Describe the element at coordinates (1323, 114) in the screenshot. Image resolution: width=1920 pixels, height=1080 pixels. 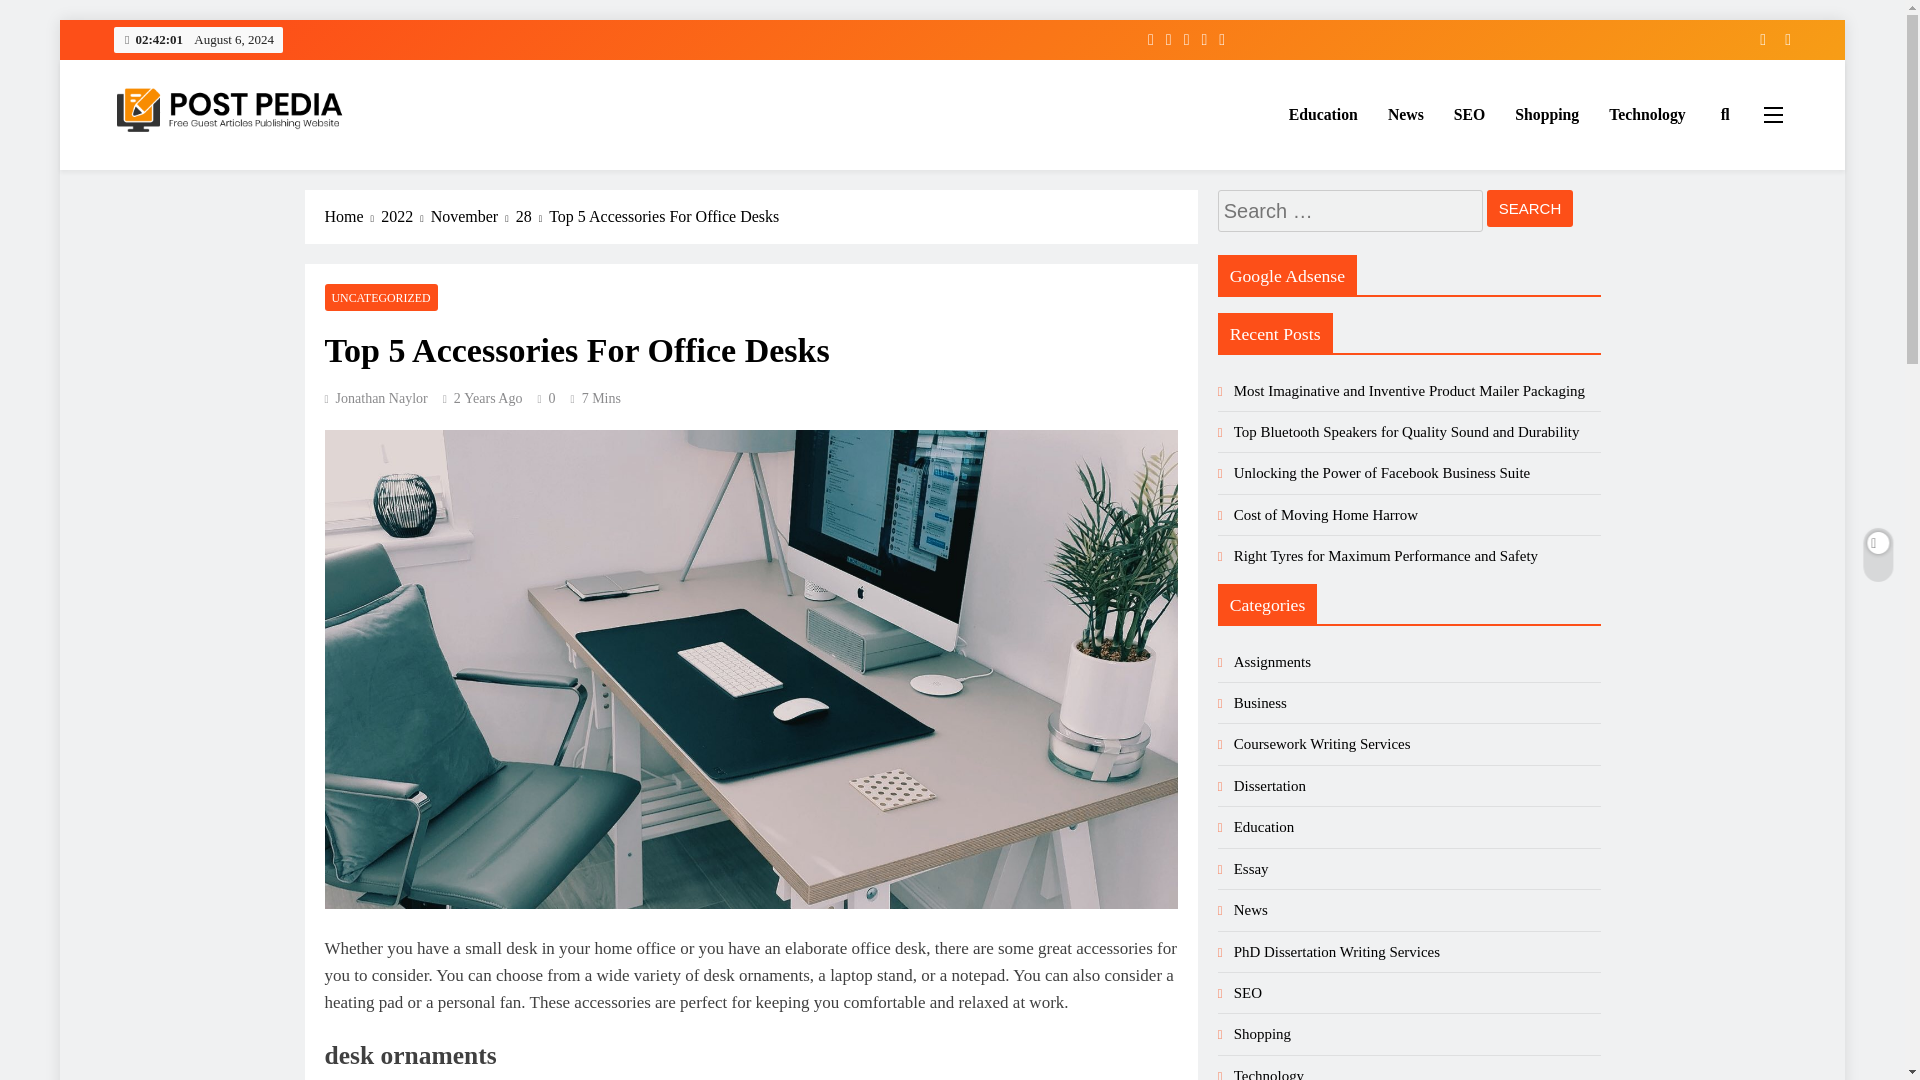
I see `Education` at that location.